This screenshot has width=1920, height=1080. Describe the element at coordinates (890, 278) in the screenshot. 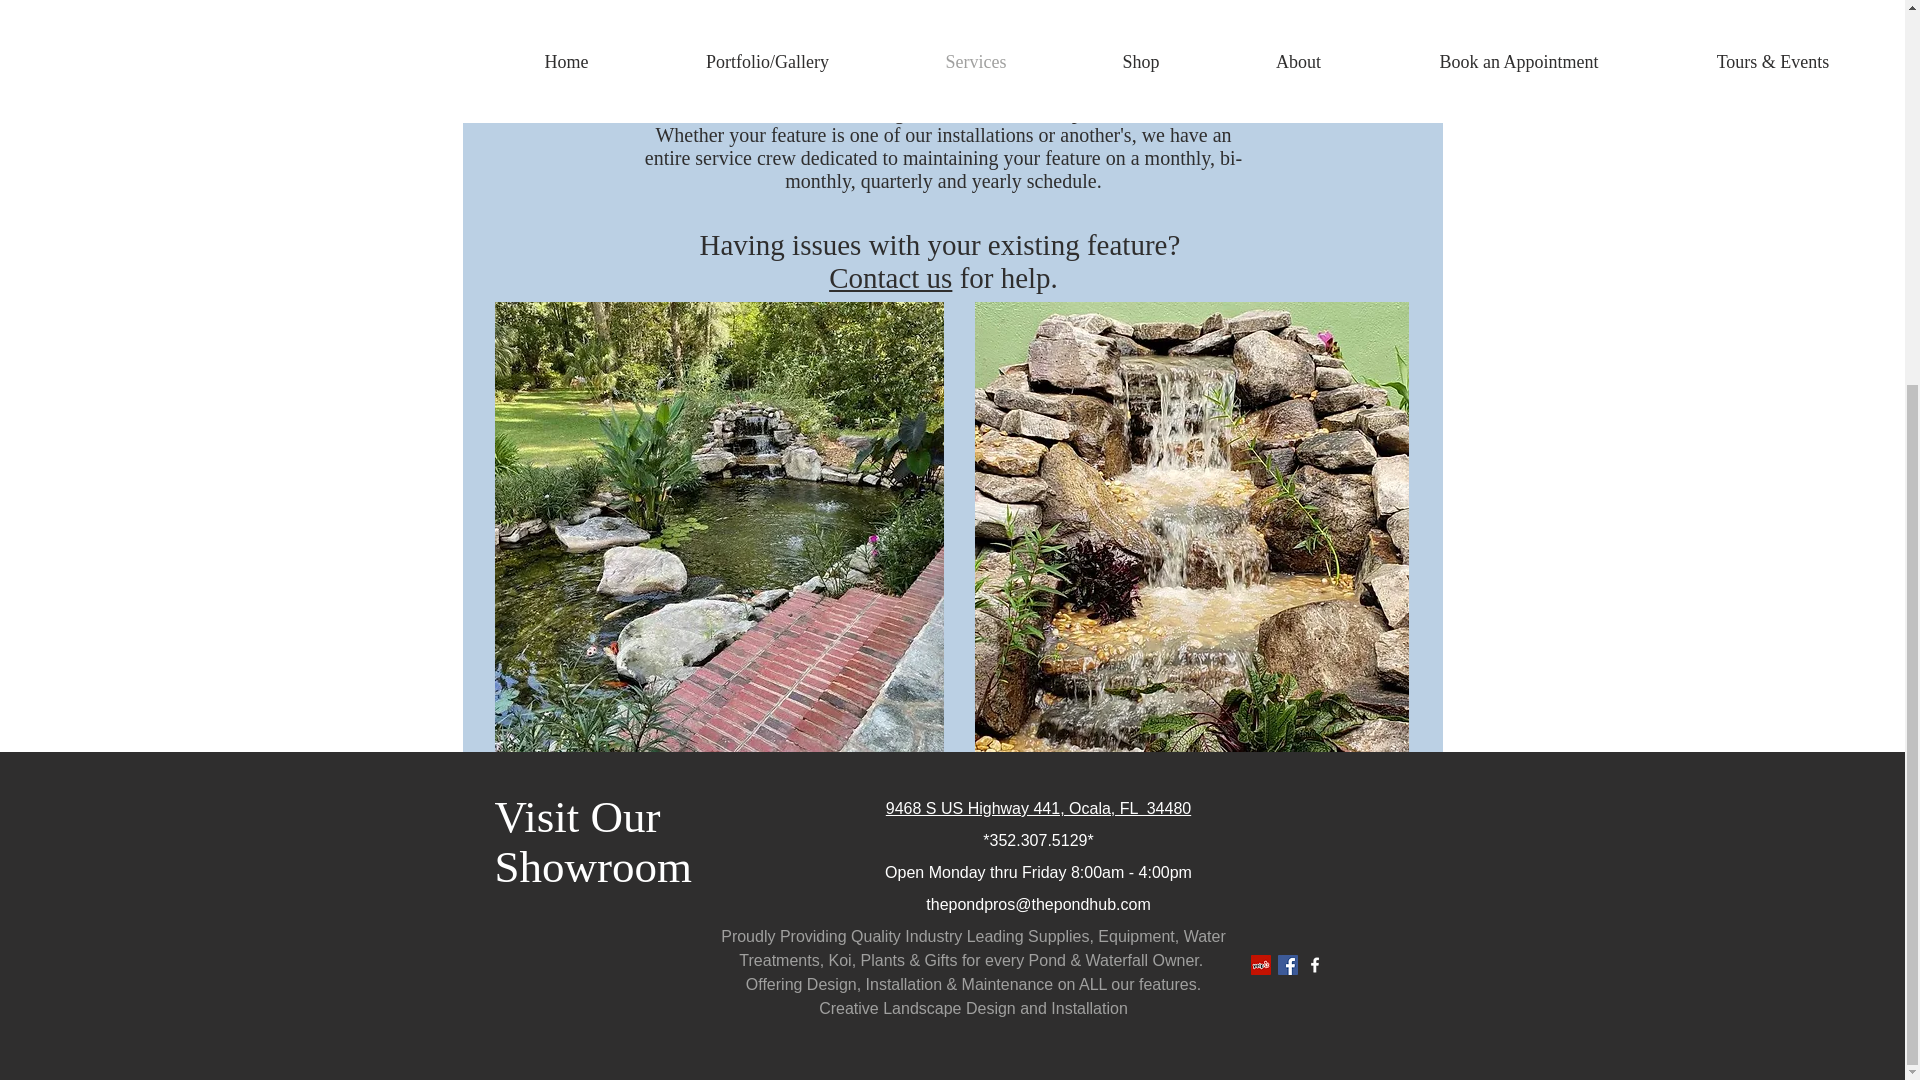

I see `Contact us` at that location.